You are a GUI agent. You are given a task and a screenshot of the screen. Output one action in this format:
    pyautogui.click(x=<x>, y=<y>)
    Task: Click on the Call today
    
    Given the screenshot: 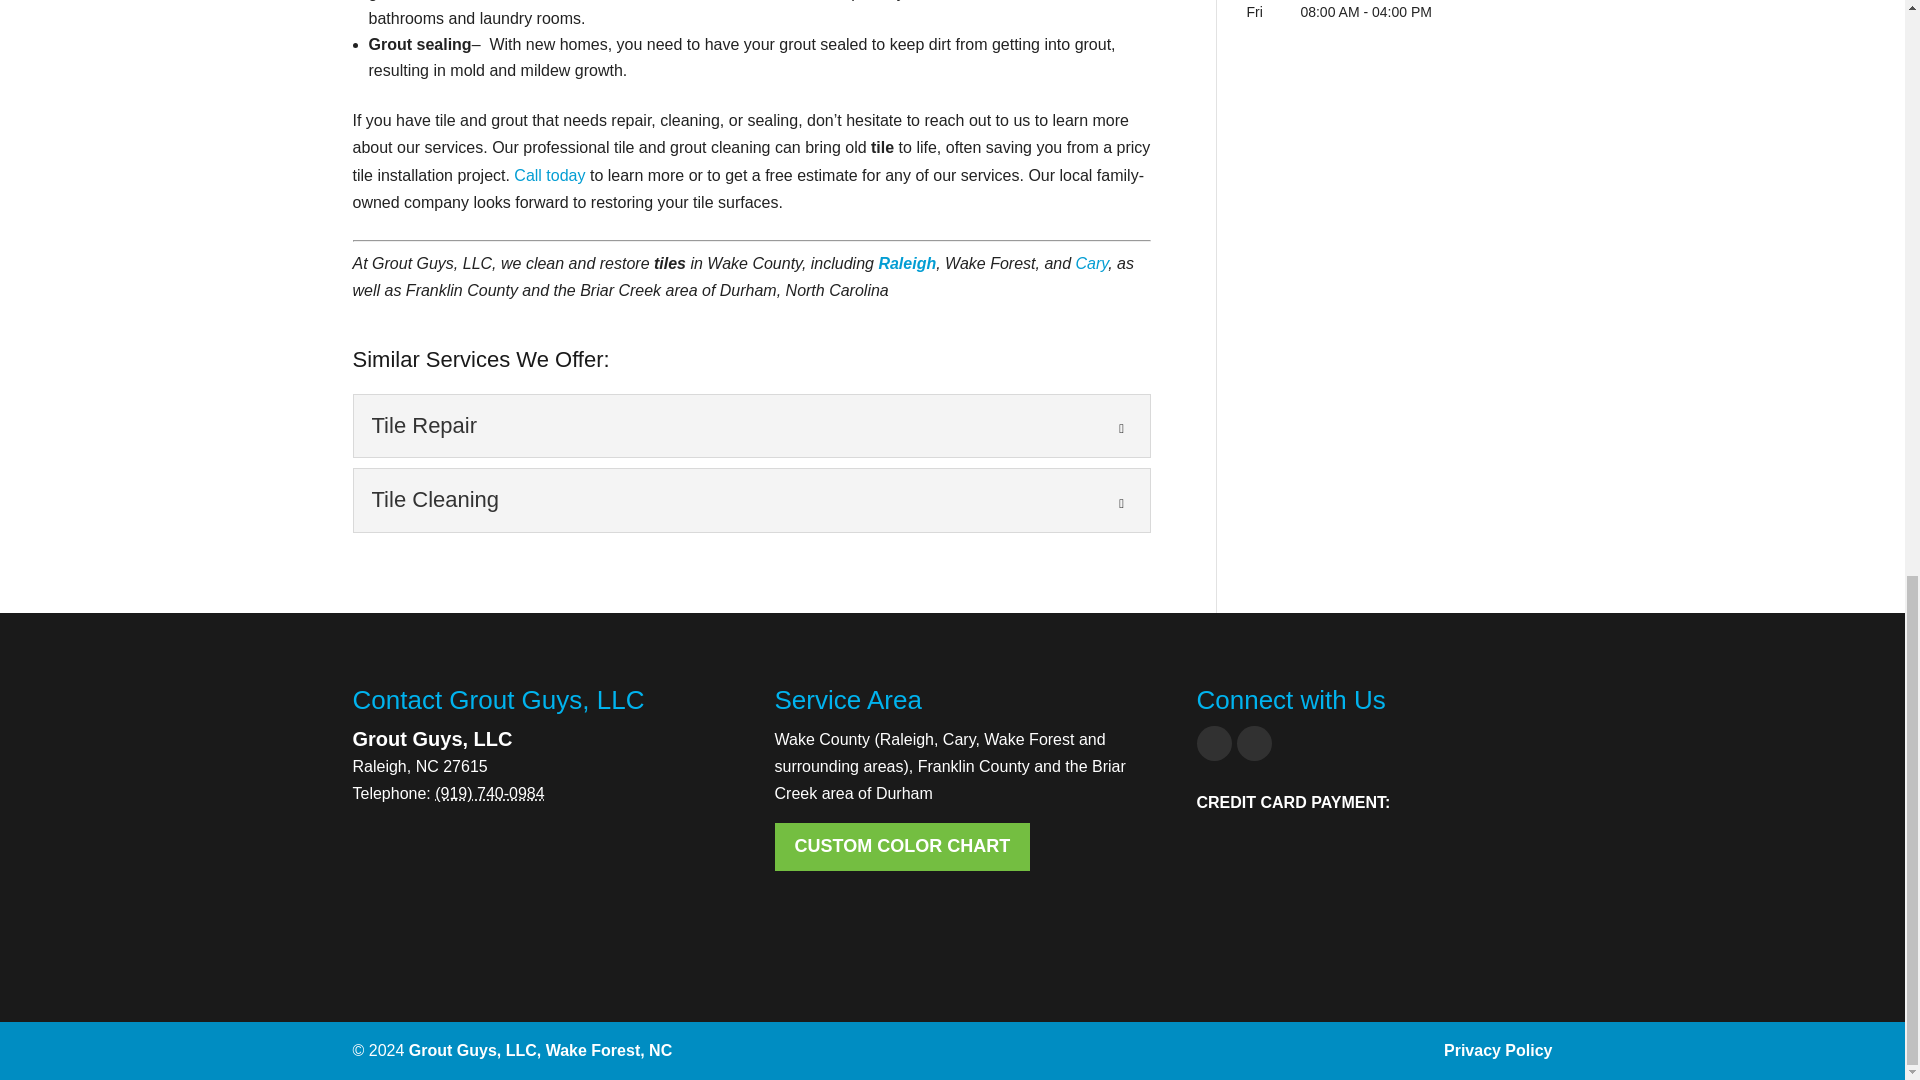 What is the action you would take?
    pyautogui.click(x=550, y=175)
    